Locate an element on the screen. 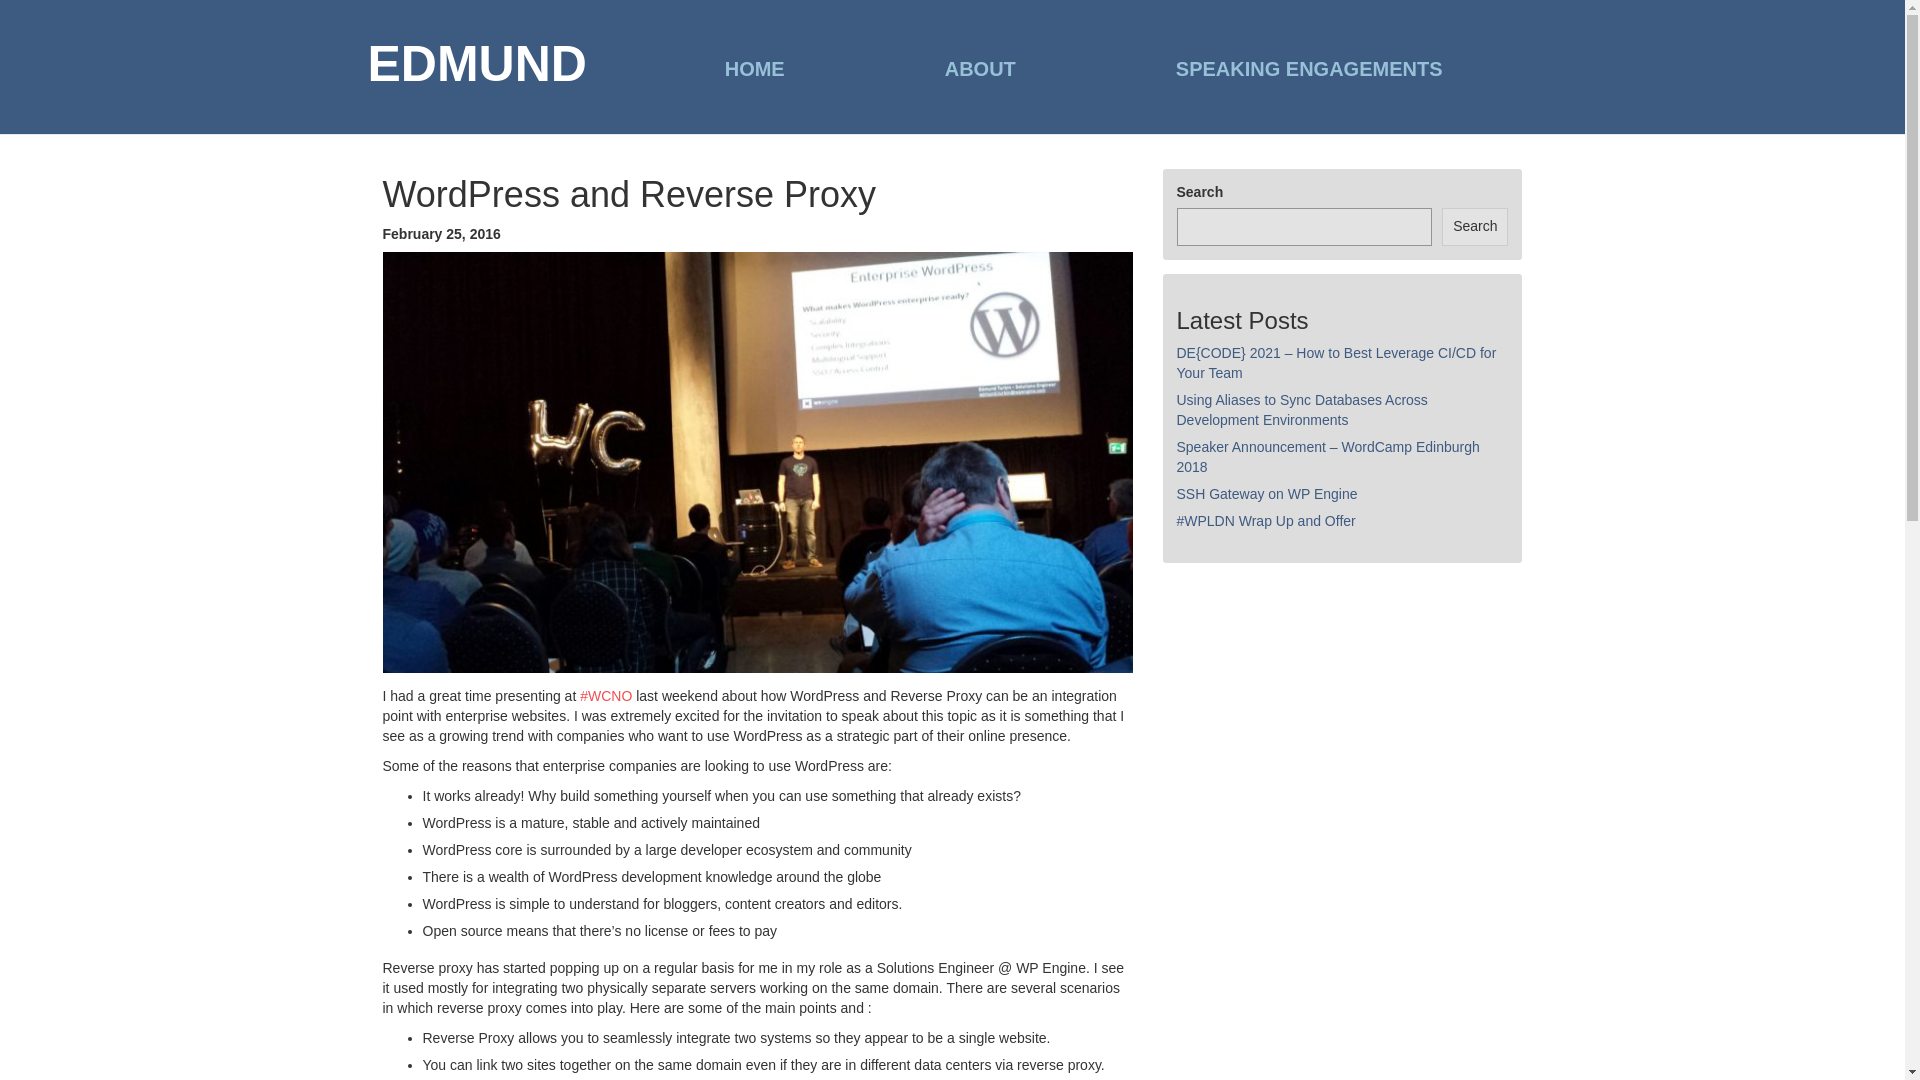 This screenshot has height=1080, width=1920. Speaking Engagements is located at coordinates (1309, 68).